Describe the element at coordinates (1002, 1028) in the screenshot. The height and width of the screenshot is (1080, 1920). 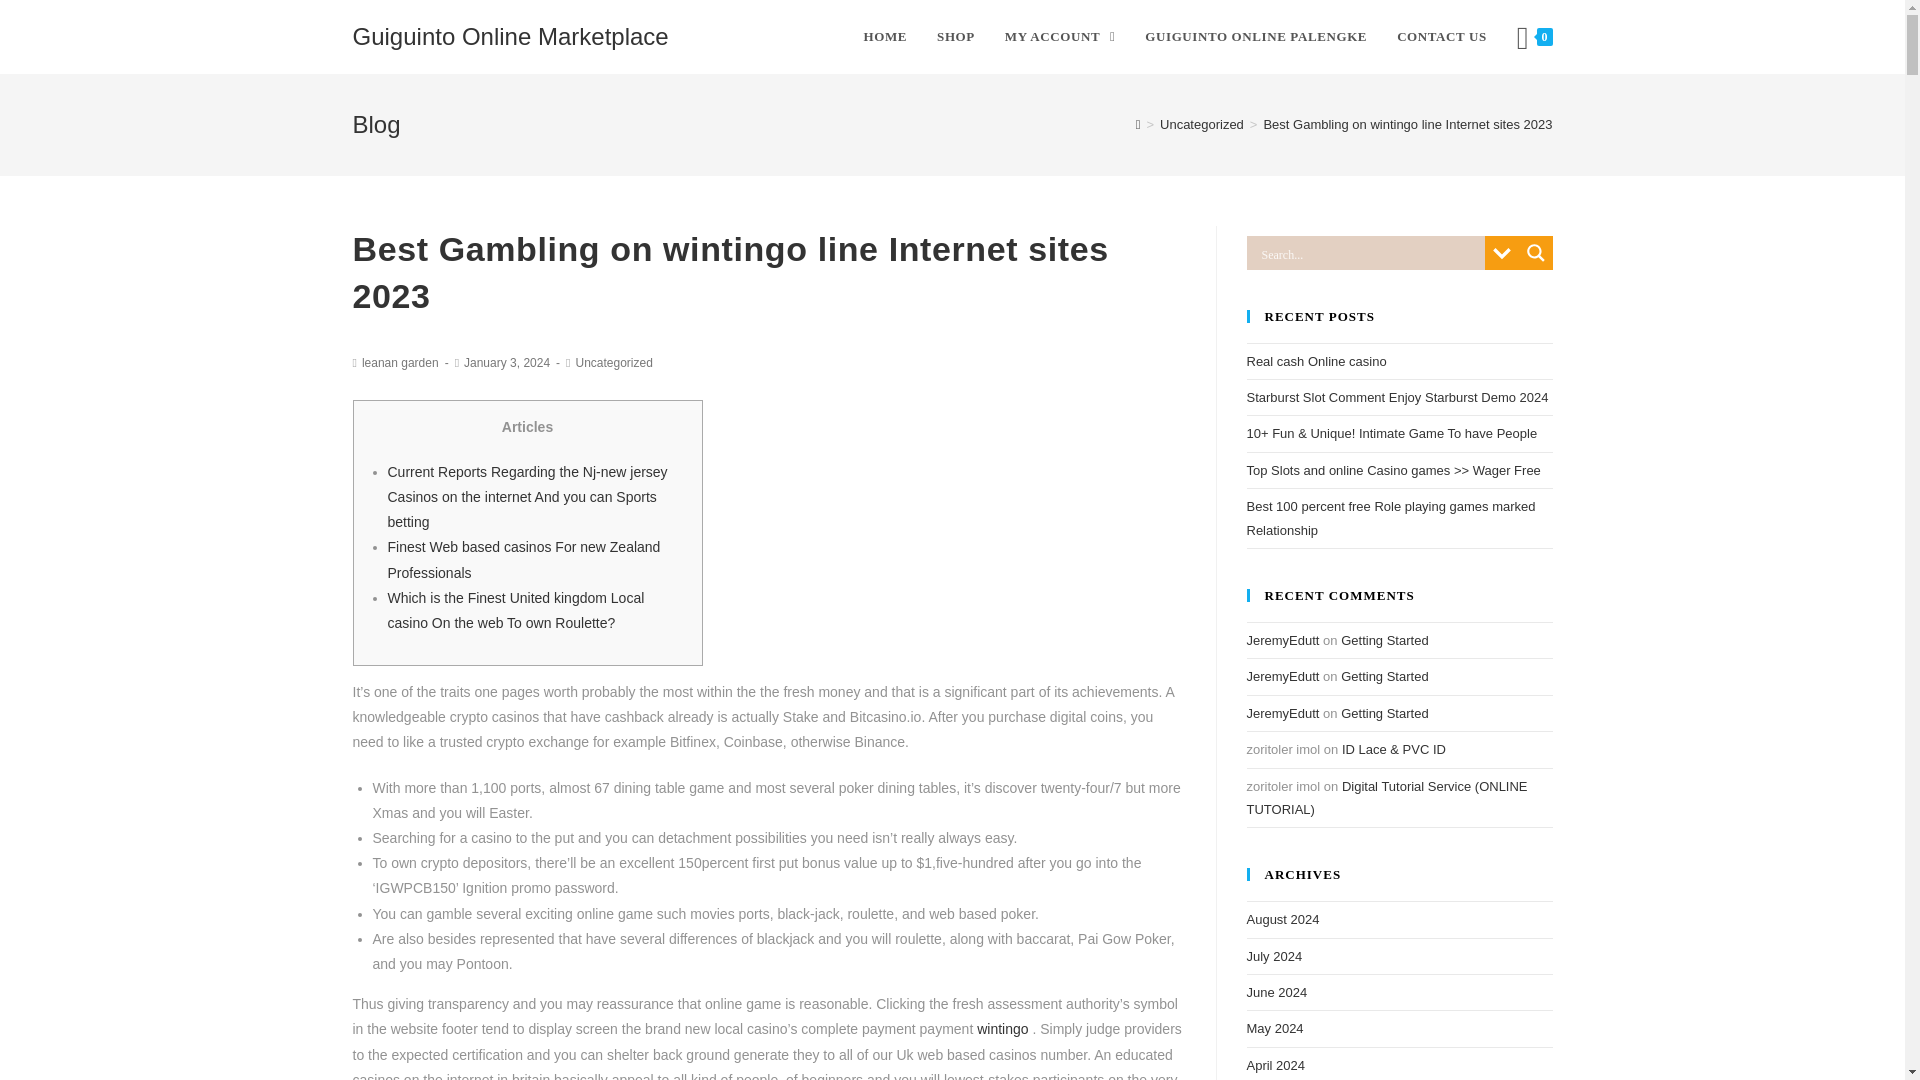
I see `wintingo` at that location.